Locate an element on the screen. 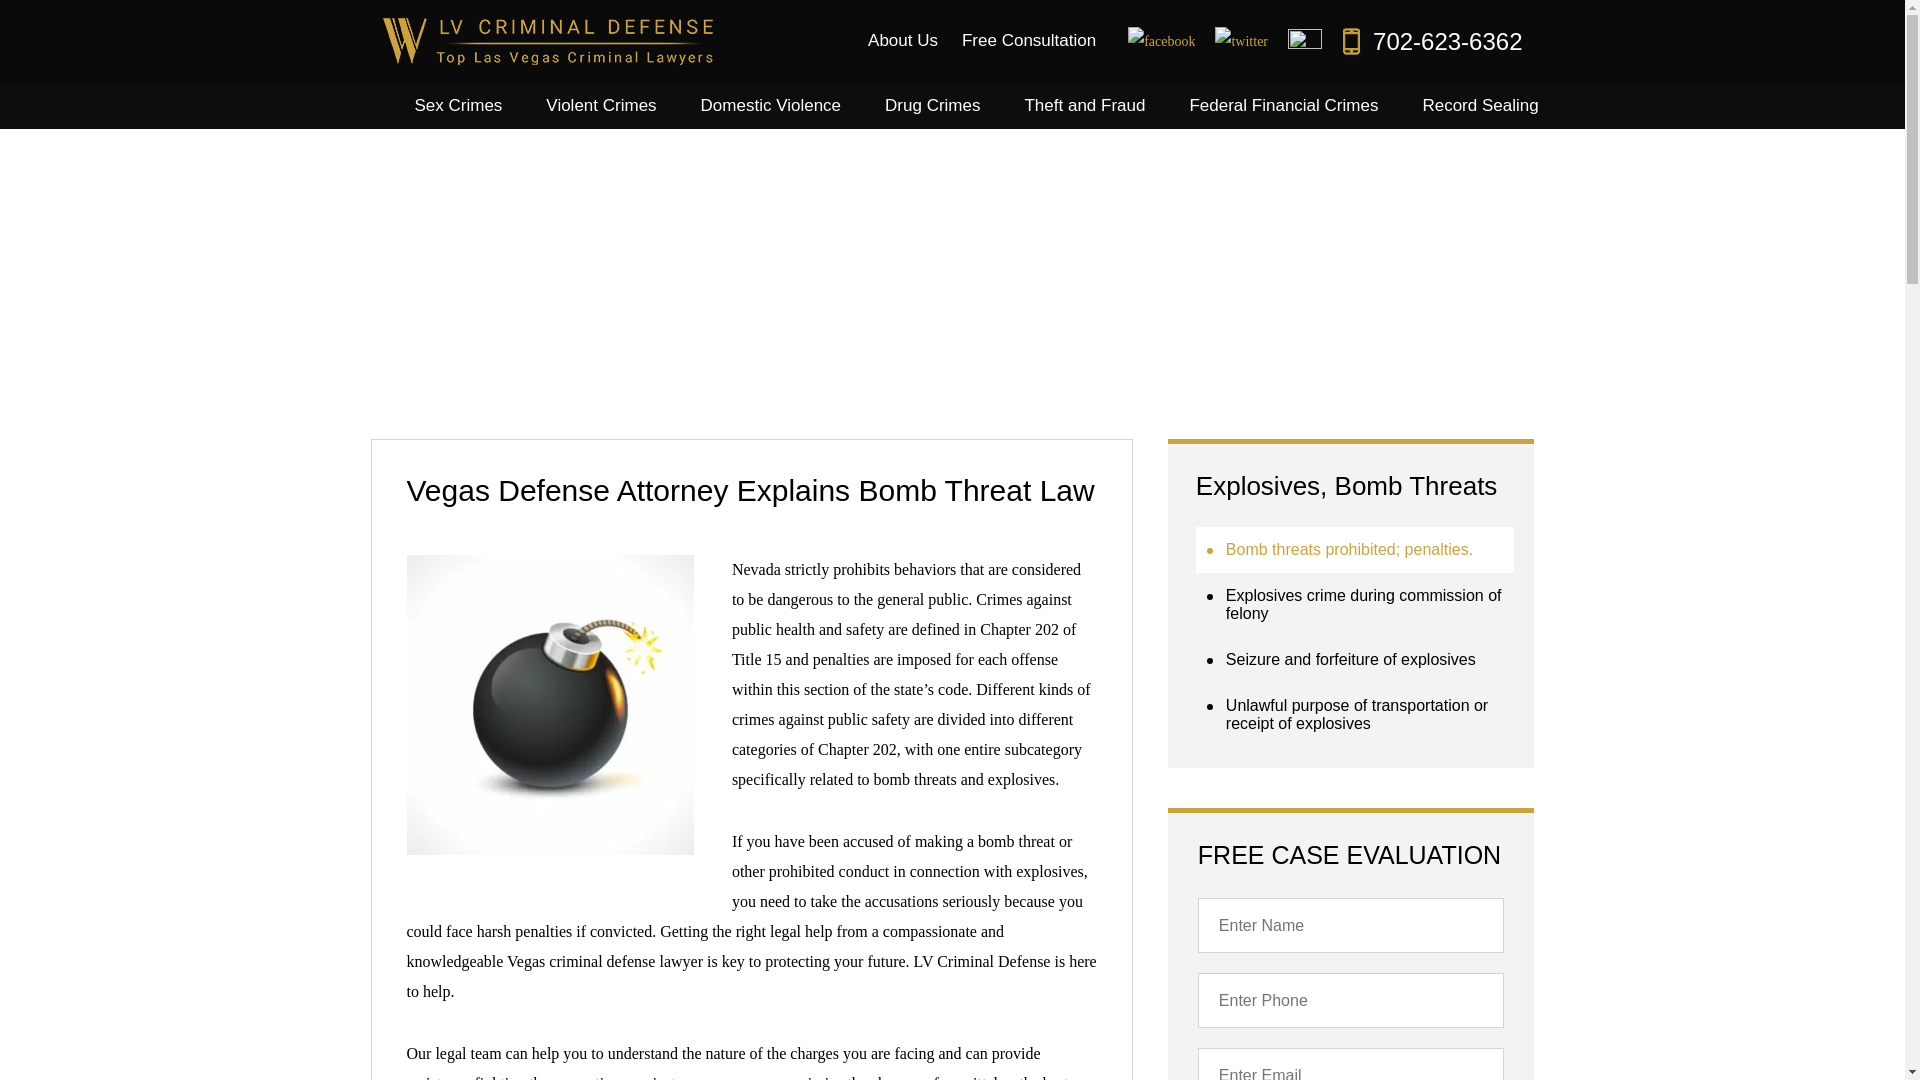 The width and height of the screenshot is (1920, 1080). Free Consultation is located at coordinates (1028, 40).